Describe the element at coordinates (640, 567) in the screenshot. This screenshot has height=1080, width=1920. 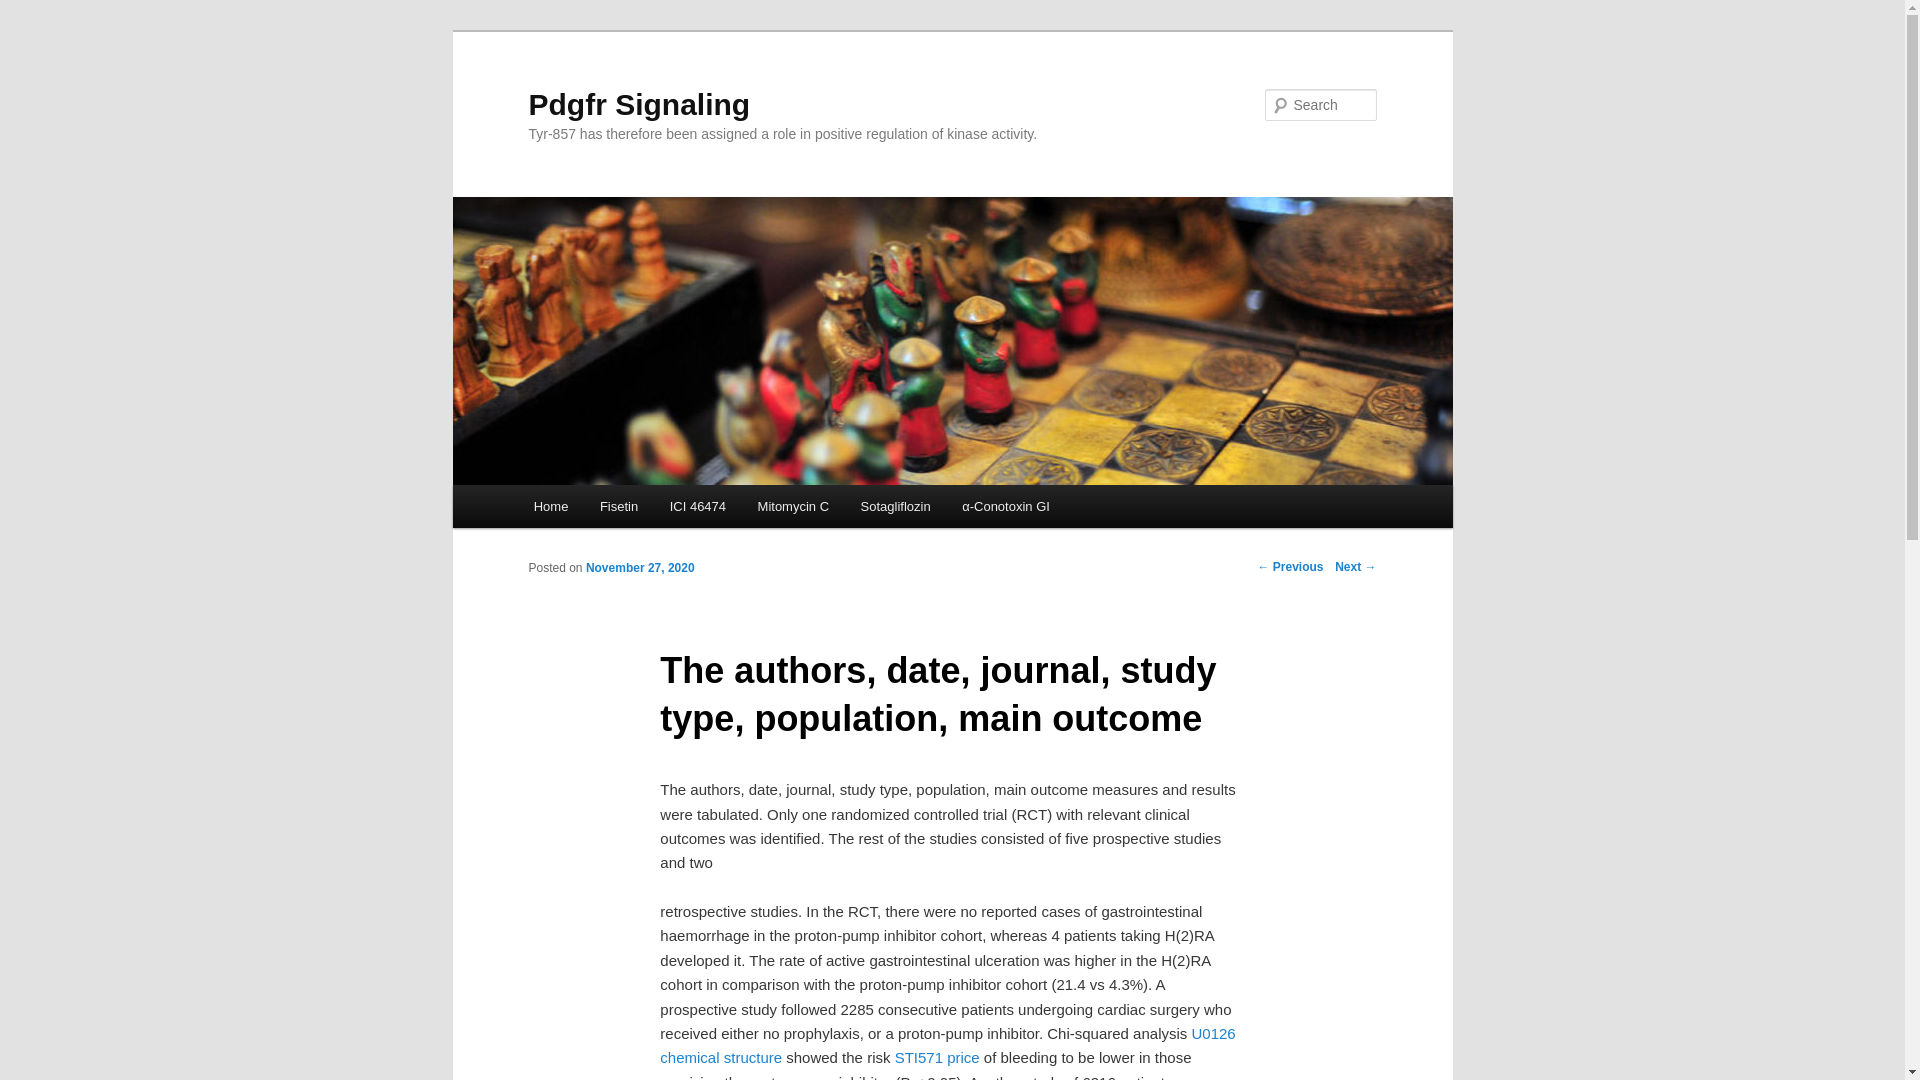
I see `November 27, 2020` at that location.